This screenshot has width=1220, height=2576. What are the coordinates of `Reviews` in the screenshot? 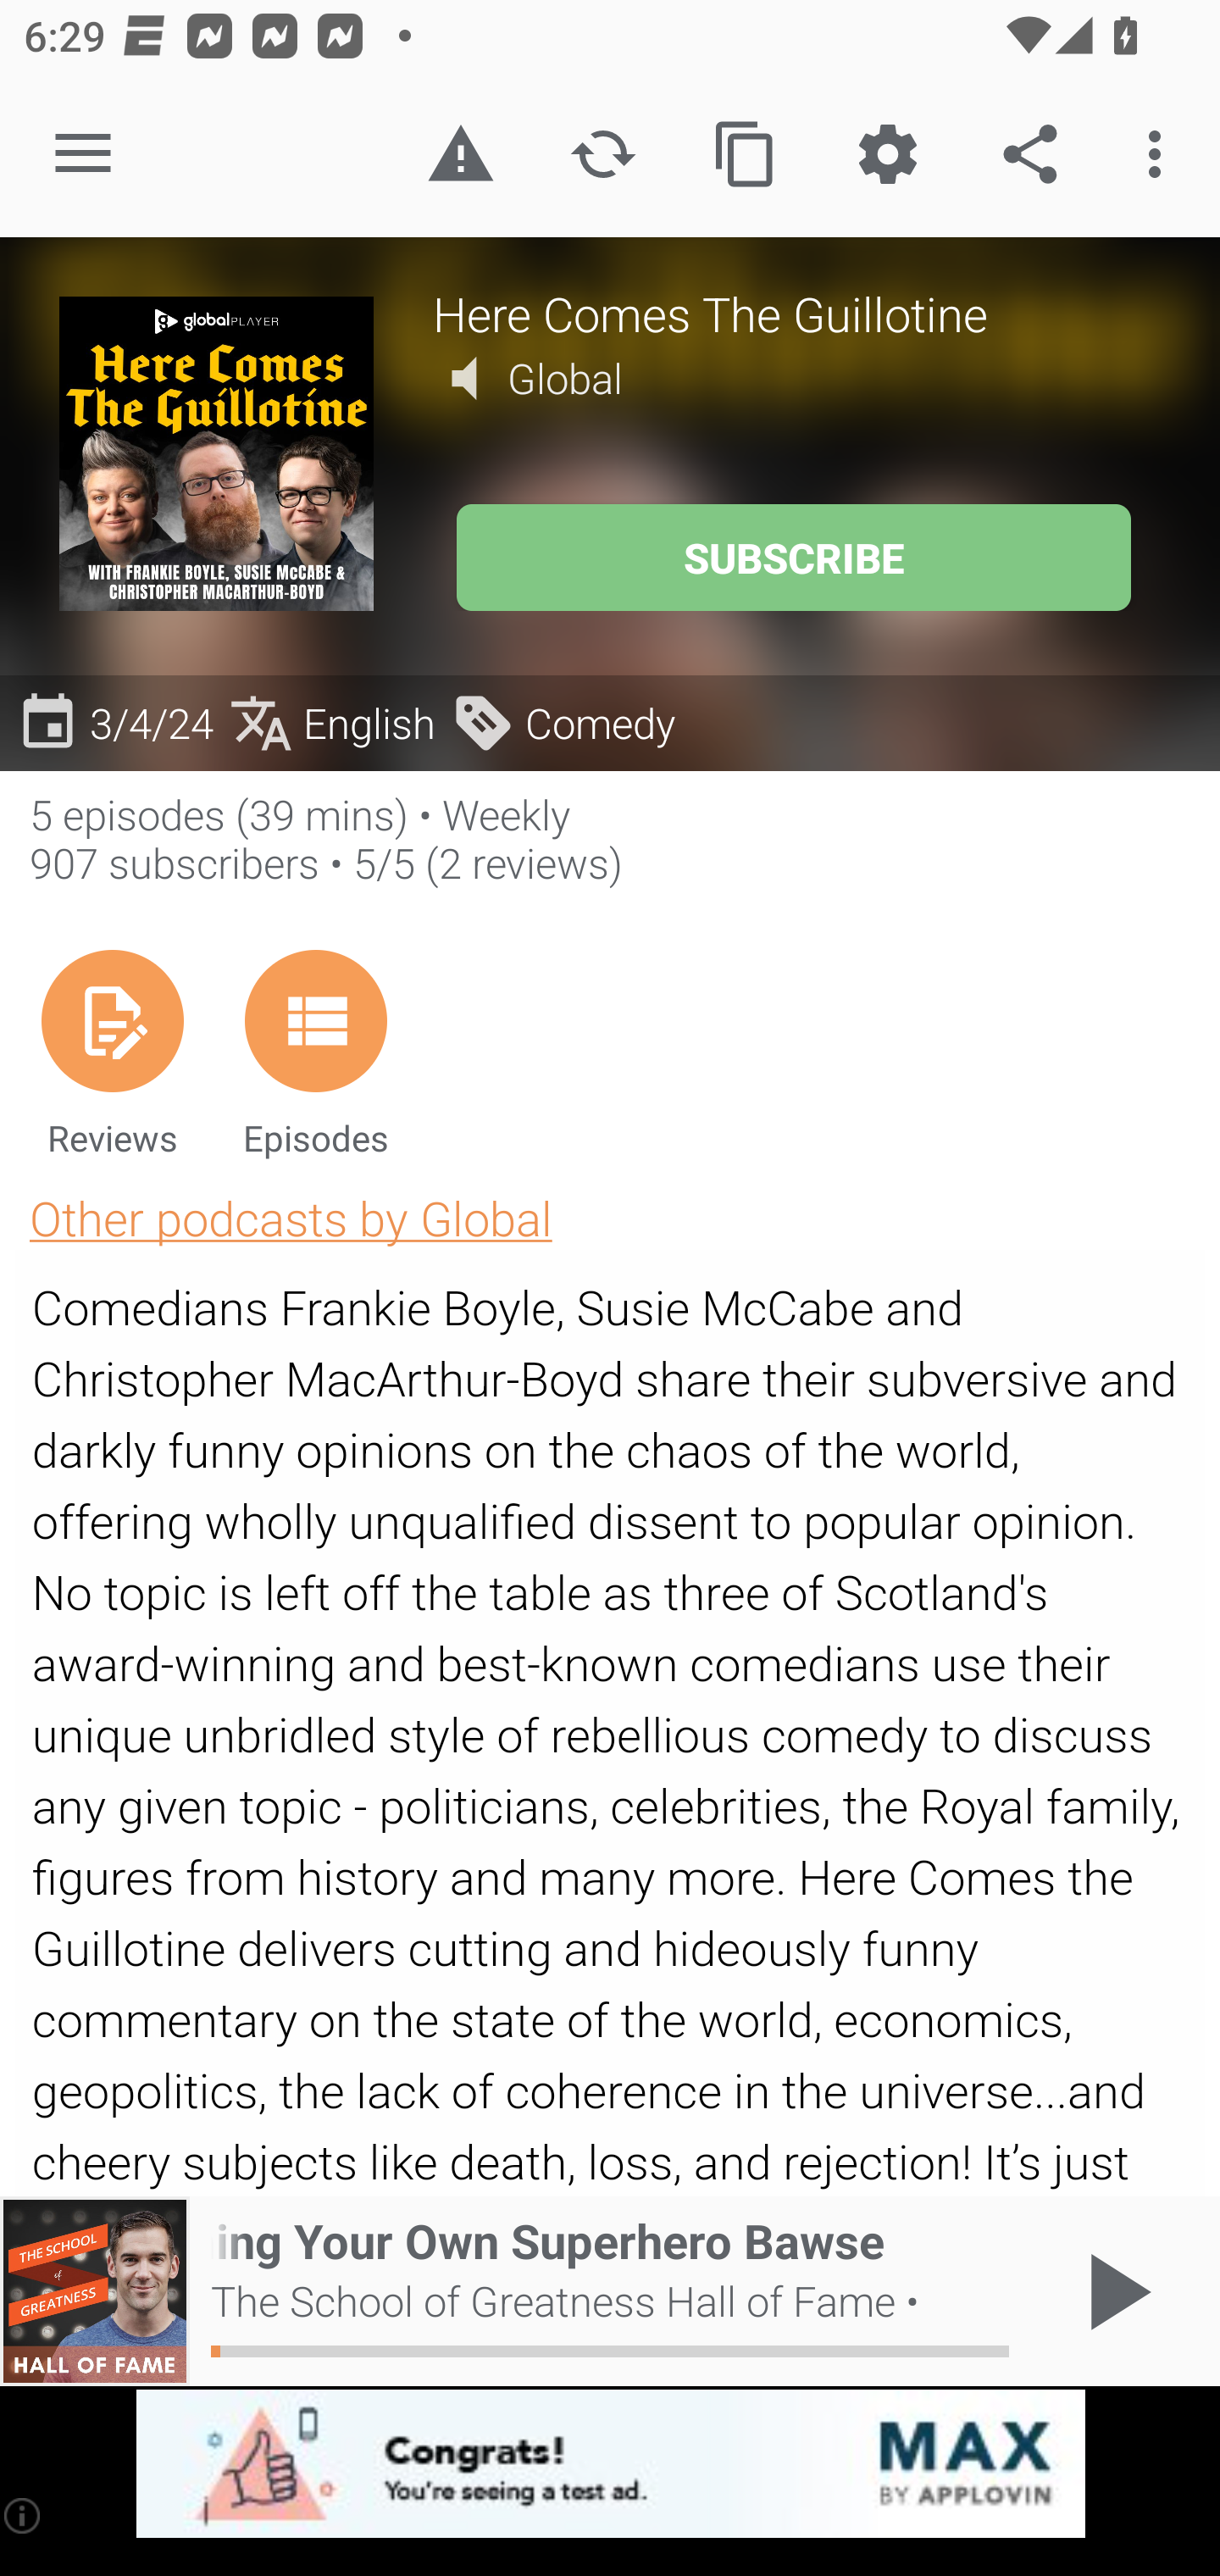 It's located at (112, 1052).